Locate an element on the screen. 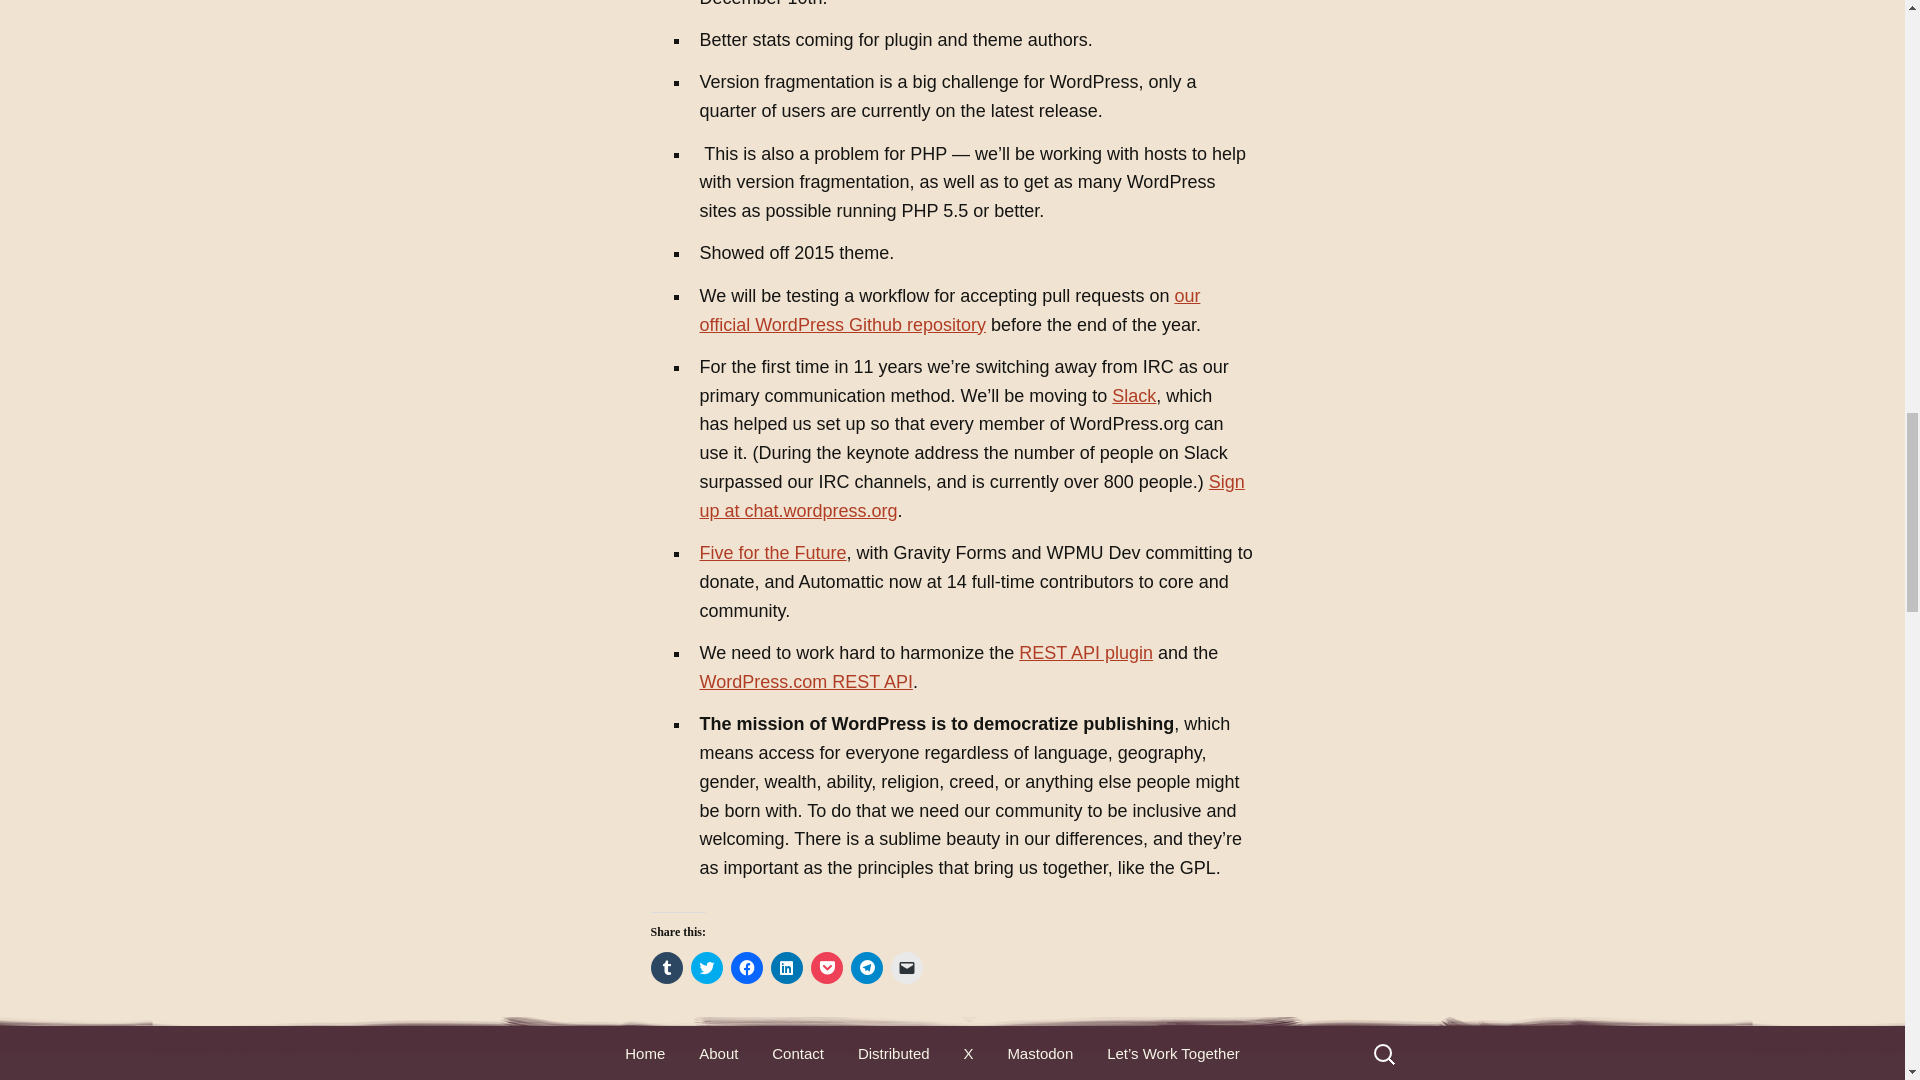 The image size is (1920, 1080). our official WordPress Github repository is located at coordinates (950, 310).